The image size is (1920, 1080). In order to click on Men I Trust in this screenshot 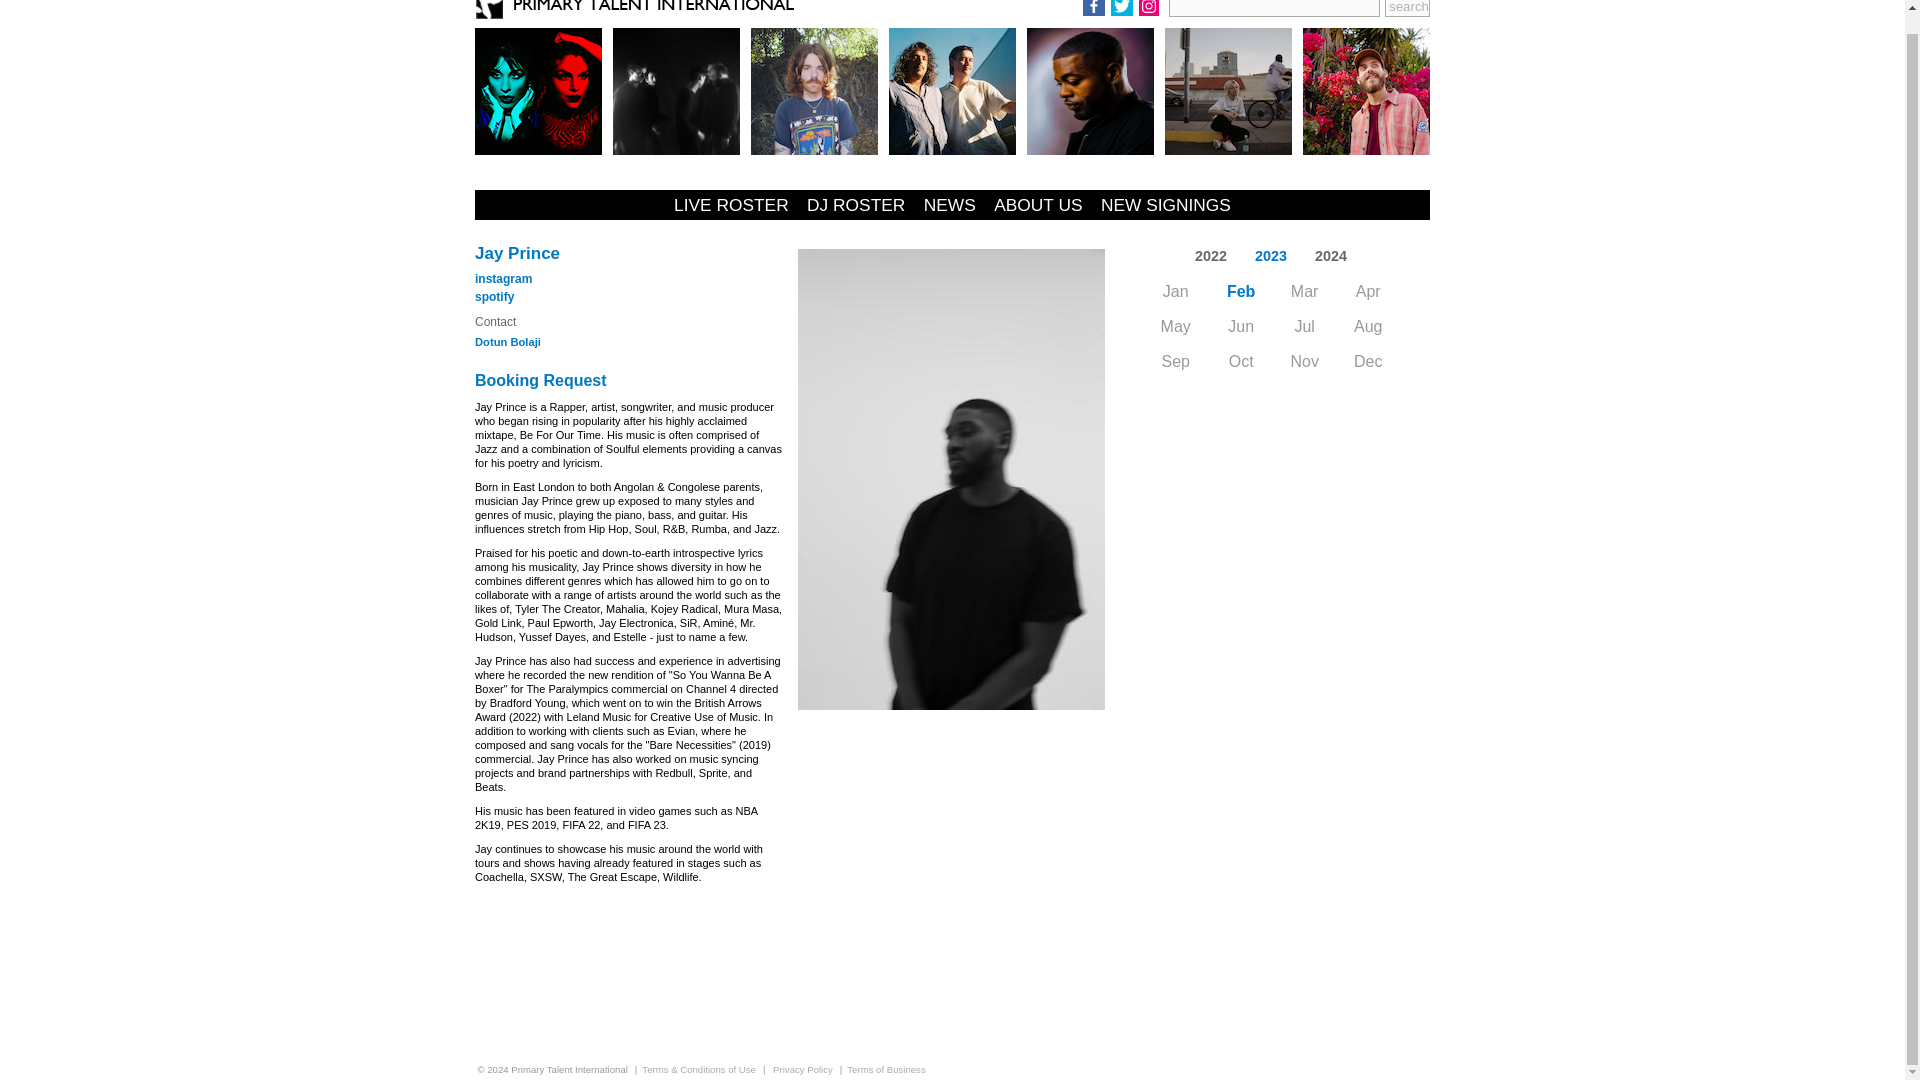, I will do `click(1228, 92)`.